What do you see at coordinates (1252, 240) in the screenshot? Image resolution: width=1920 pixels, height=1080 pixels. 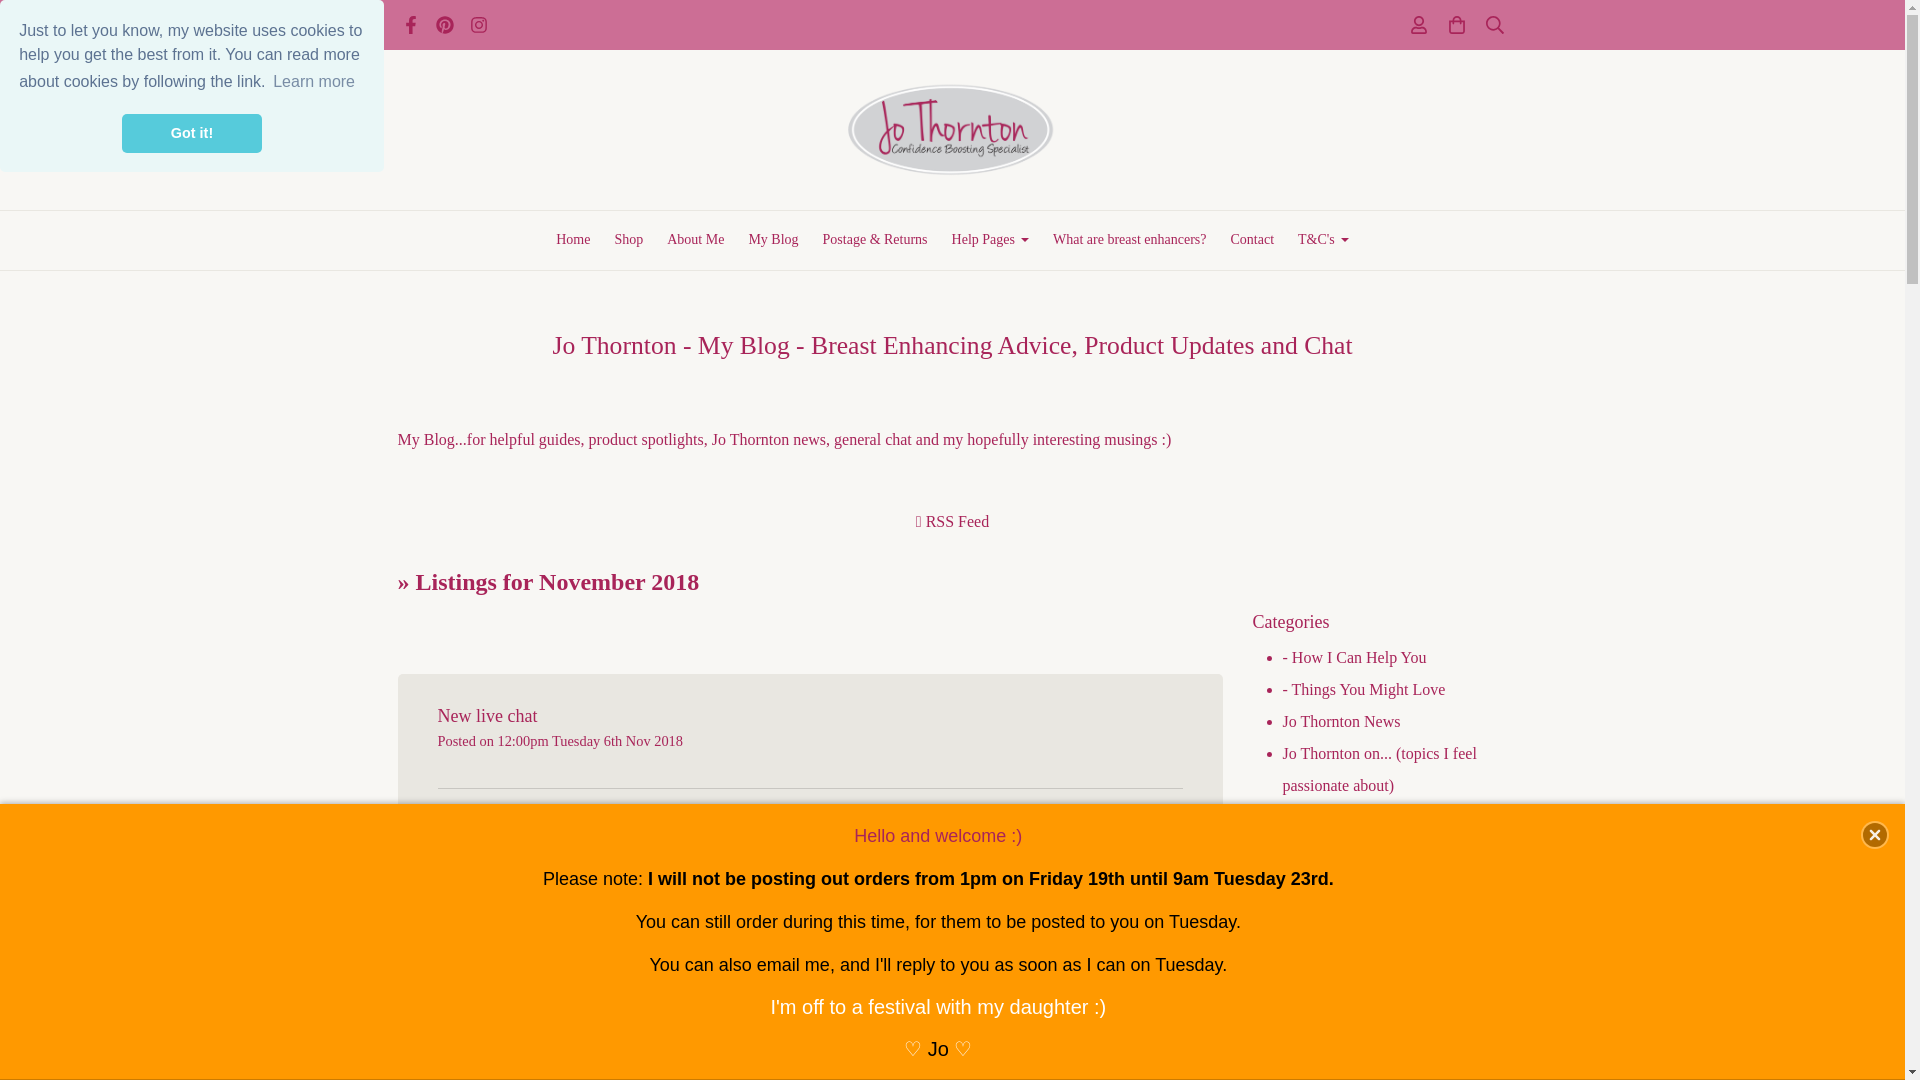 I see `Contact` at bounding box center [1252, 240].